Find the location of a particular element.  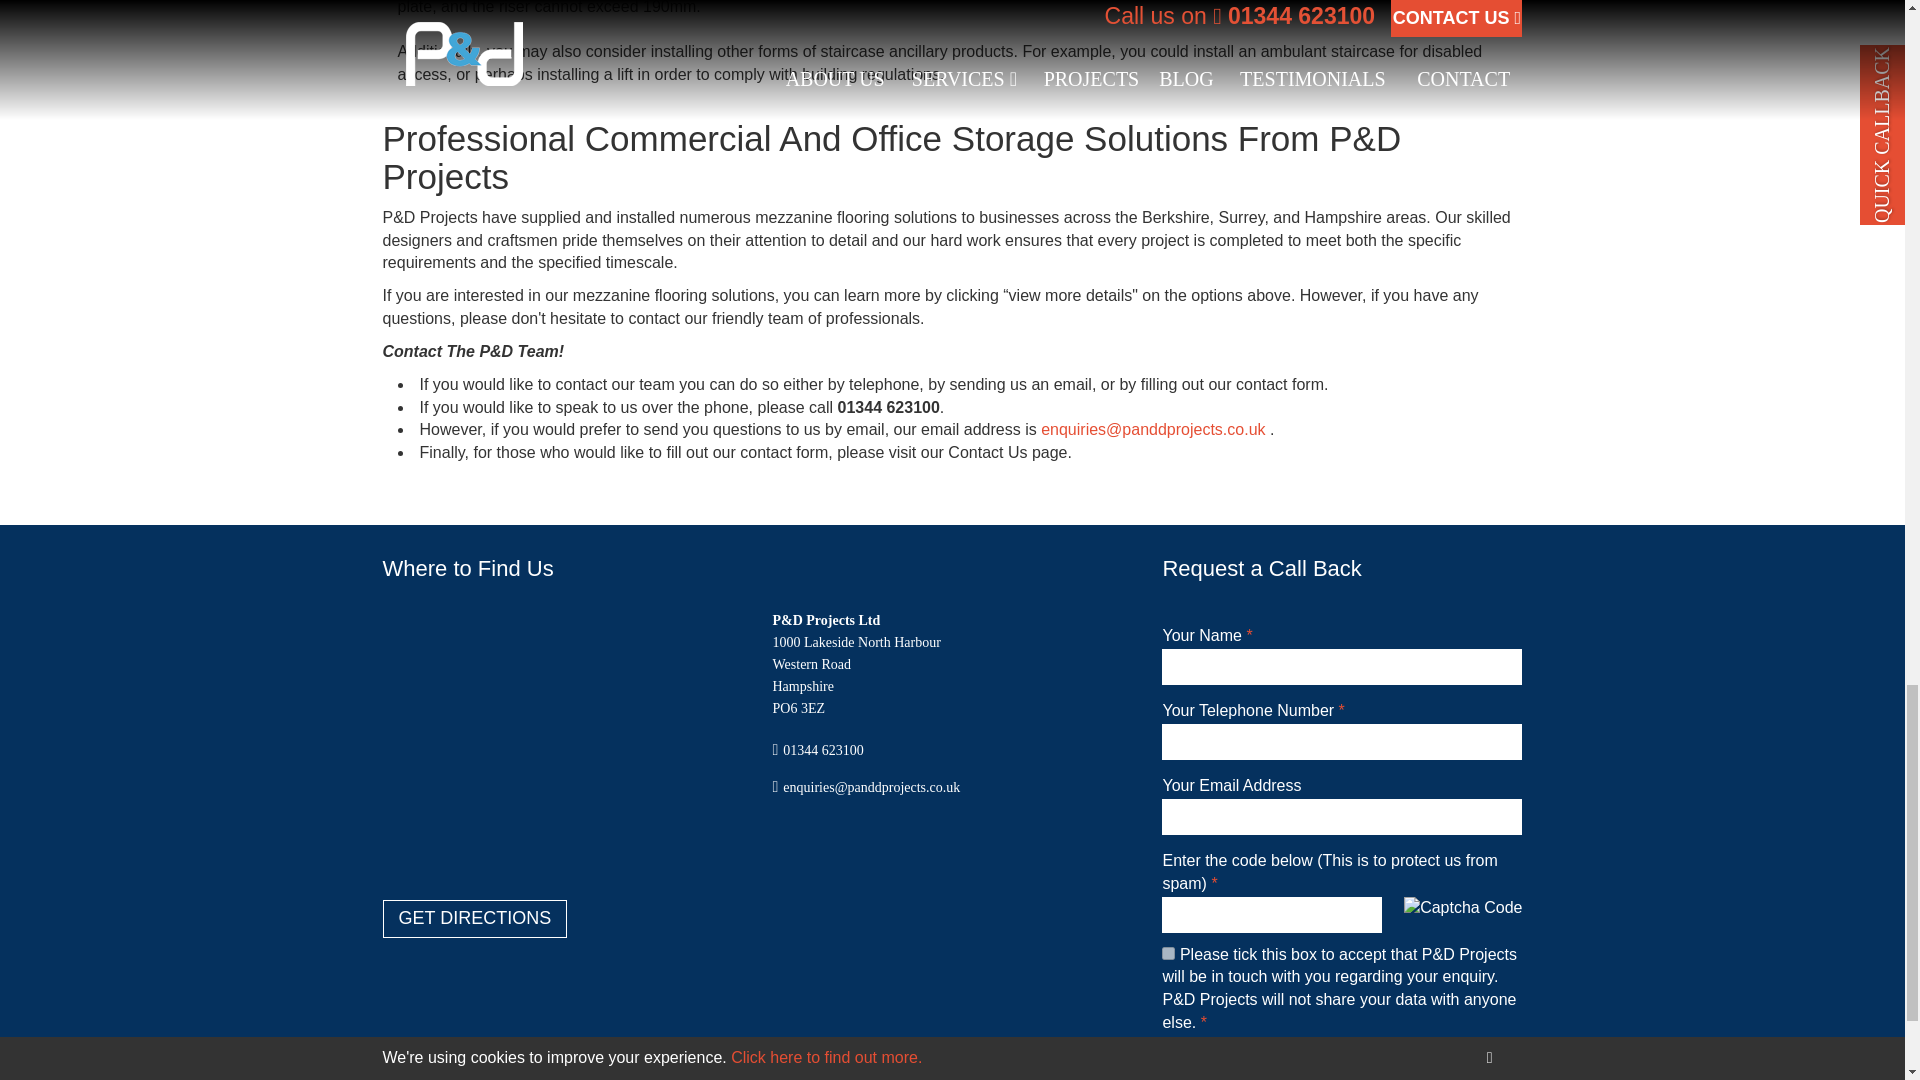

on is located at coordinates (1168, 954).